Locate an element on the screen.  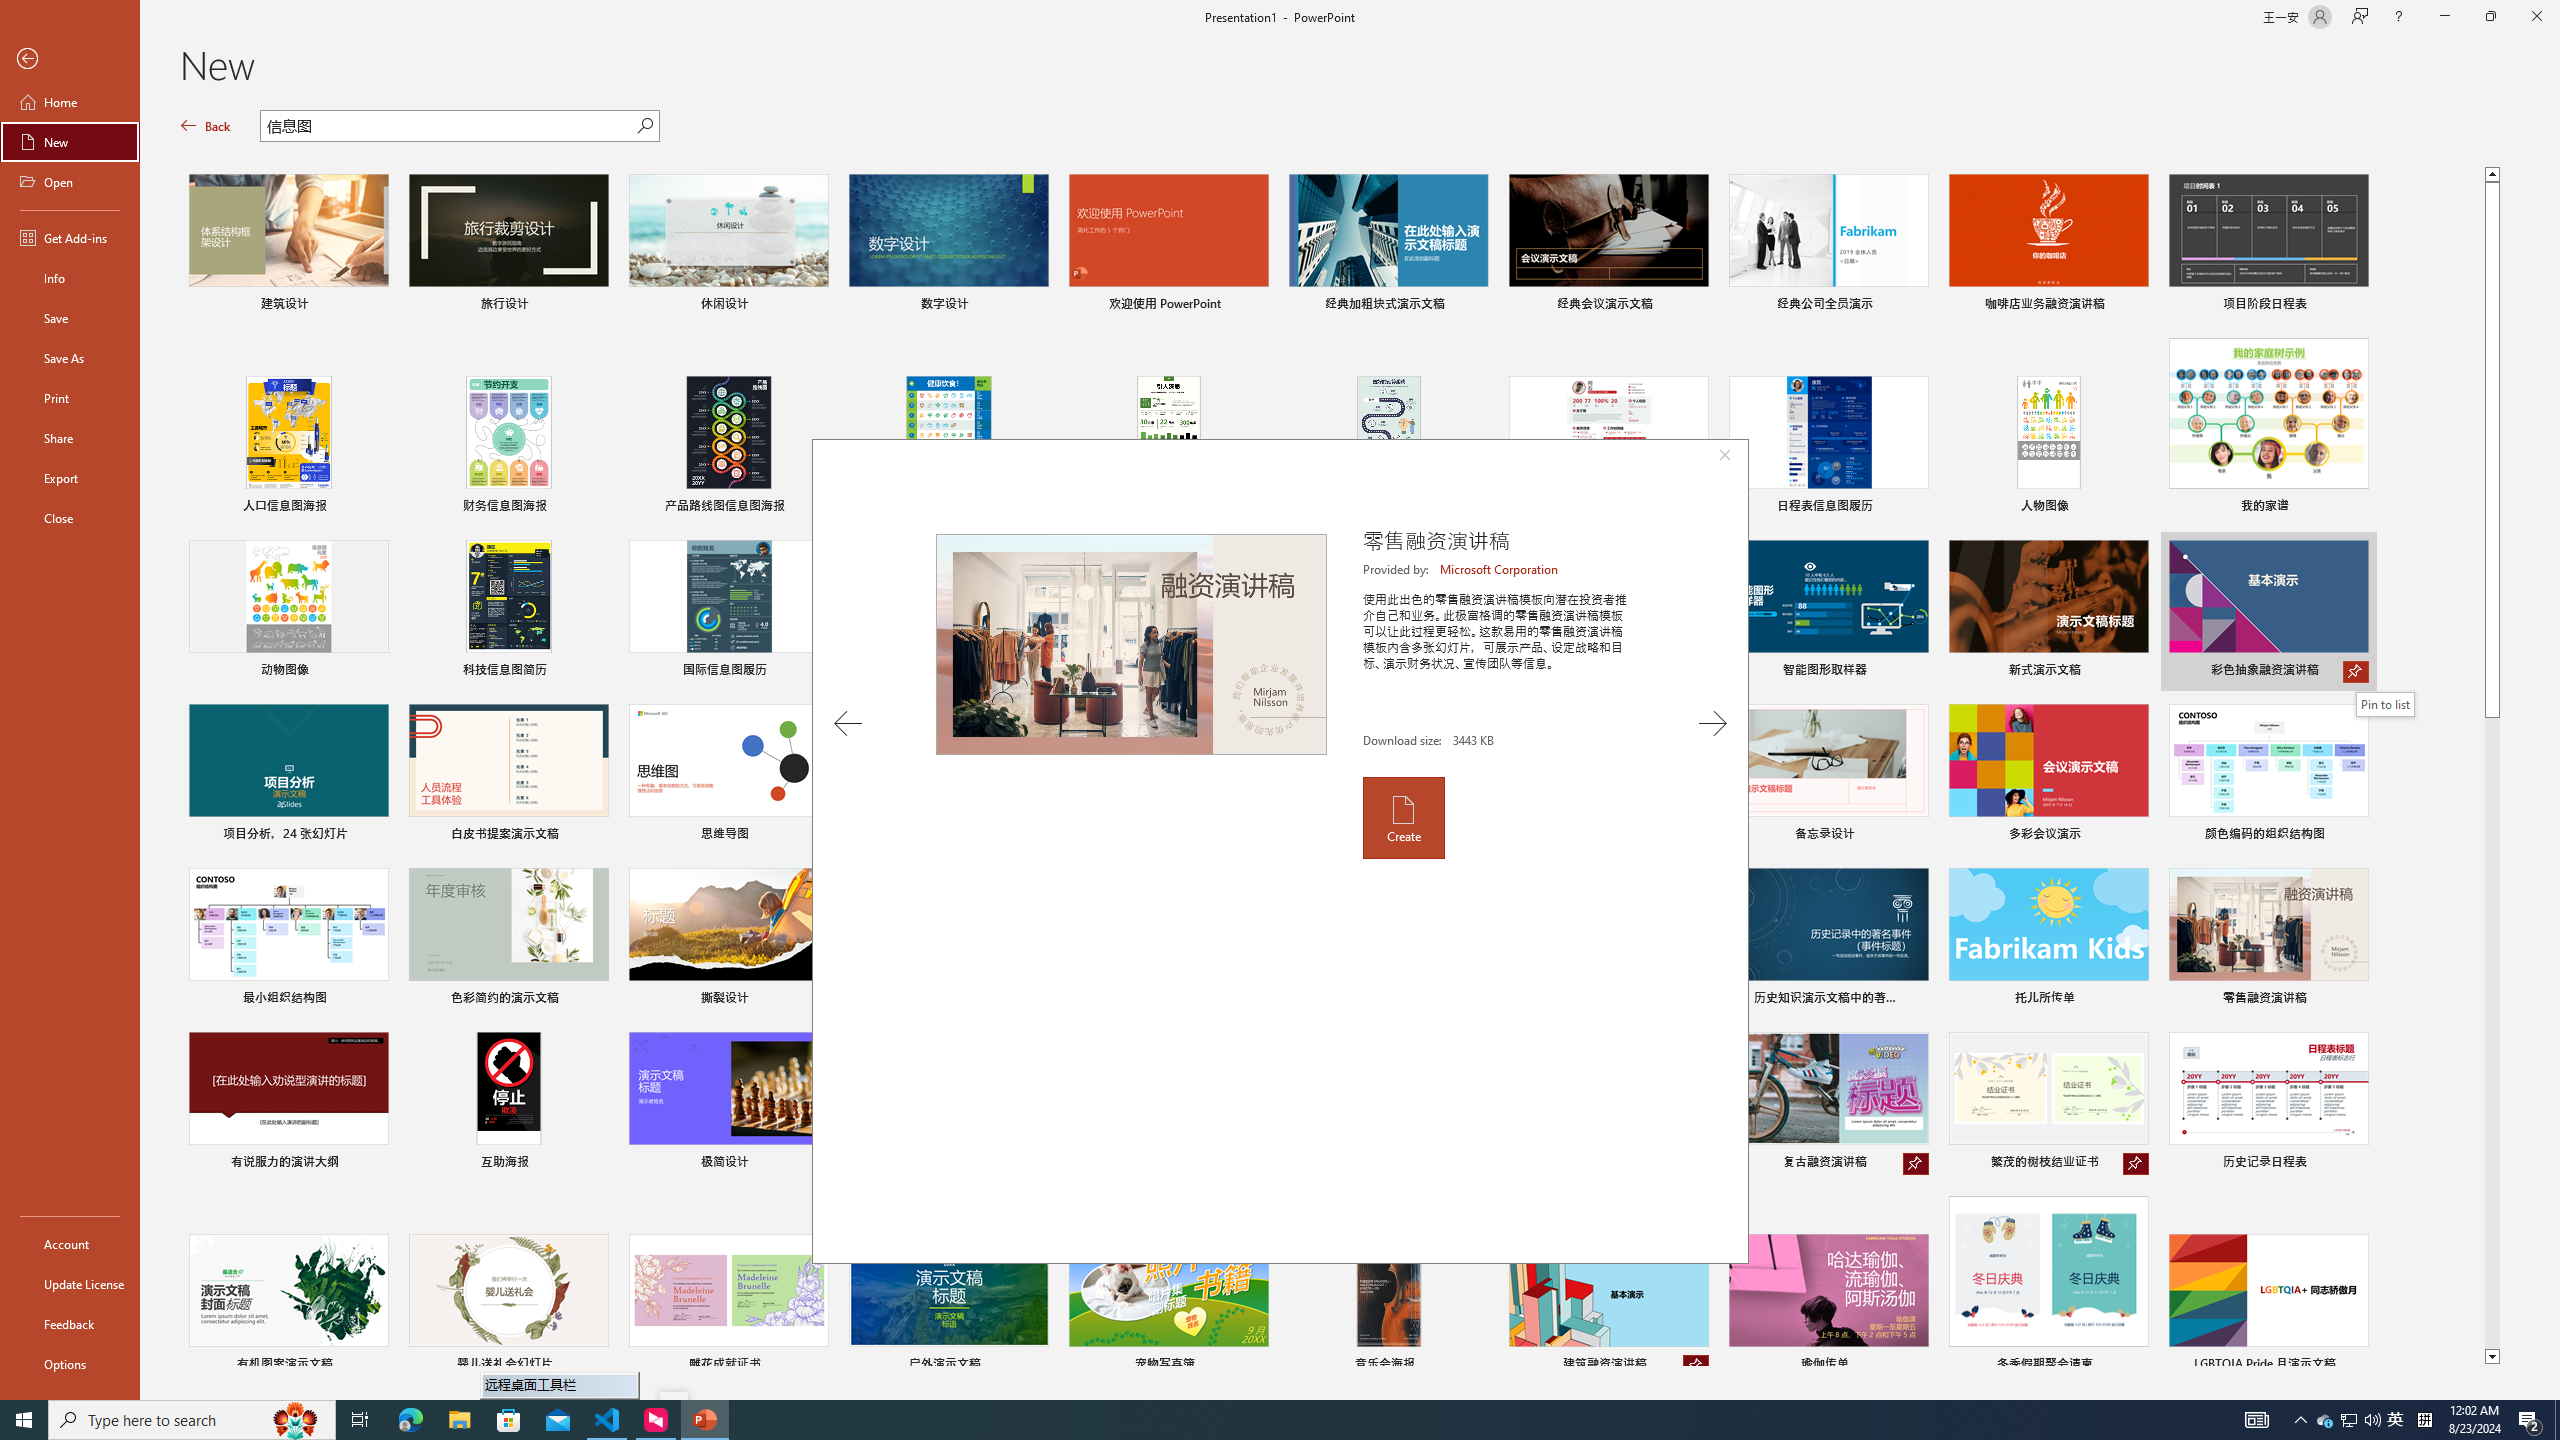
Print is located at coordinates (70, 397).